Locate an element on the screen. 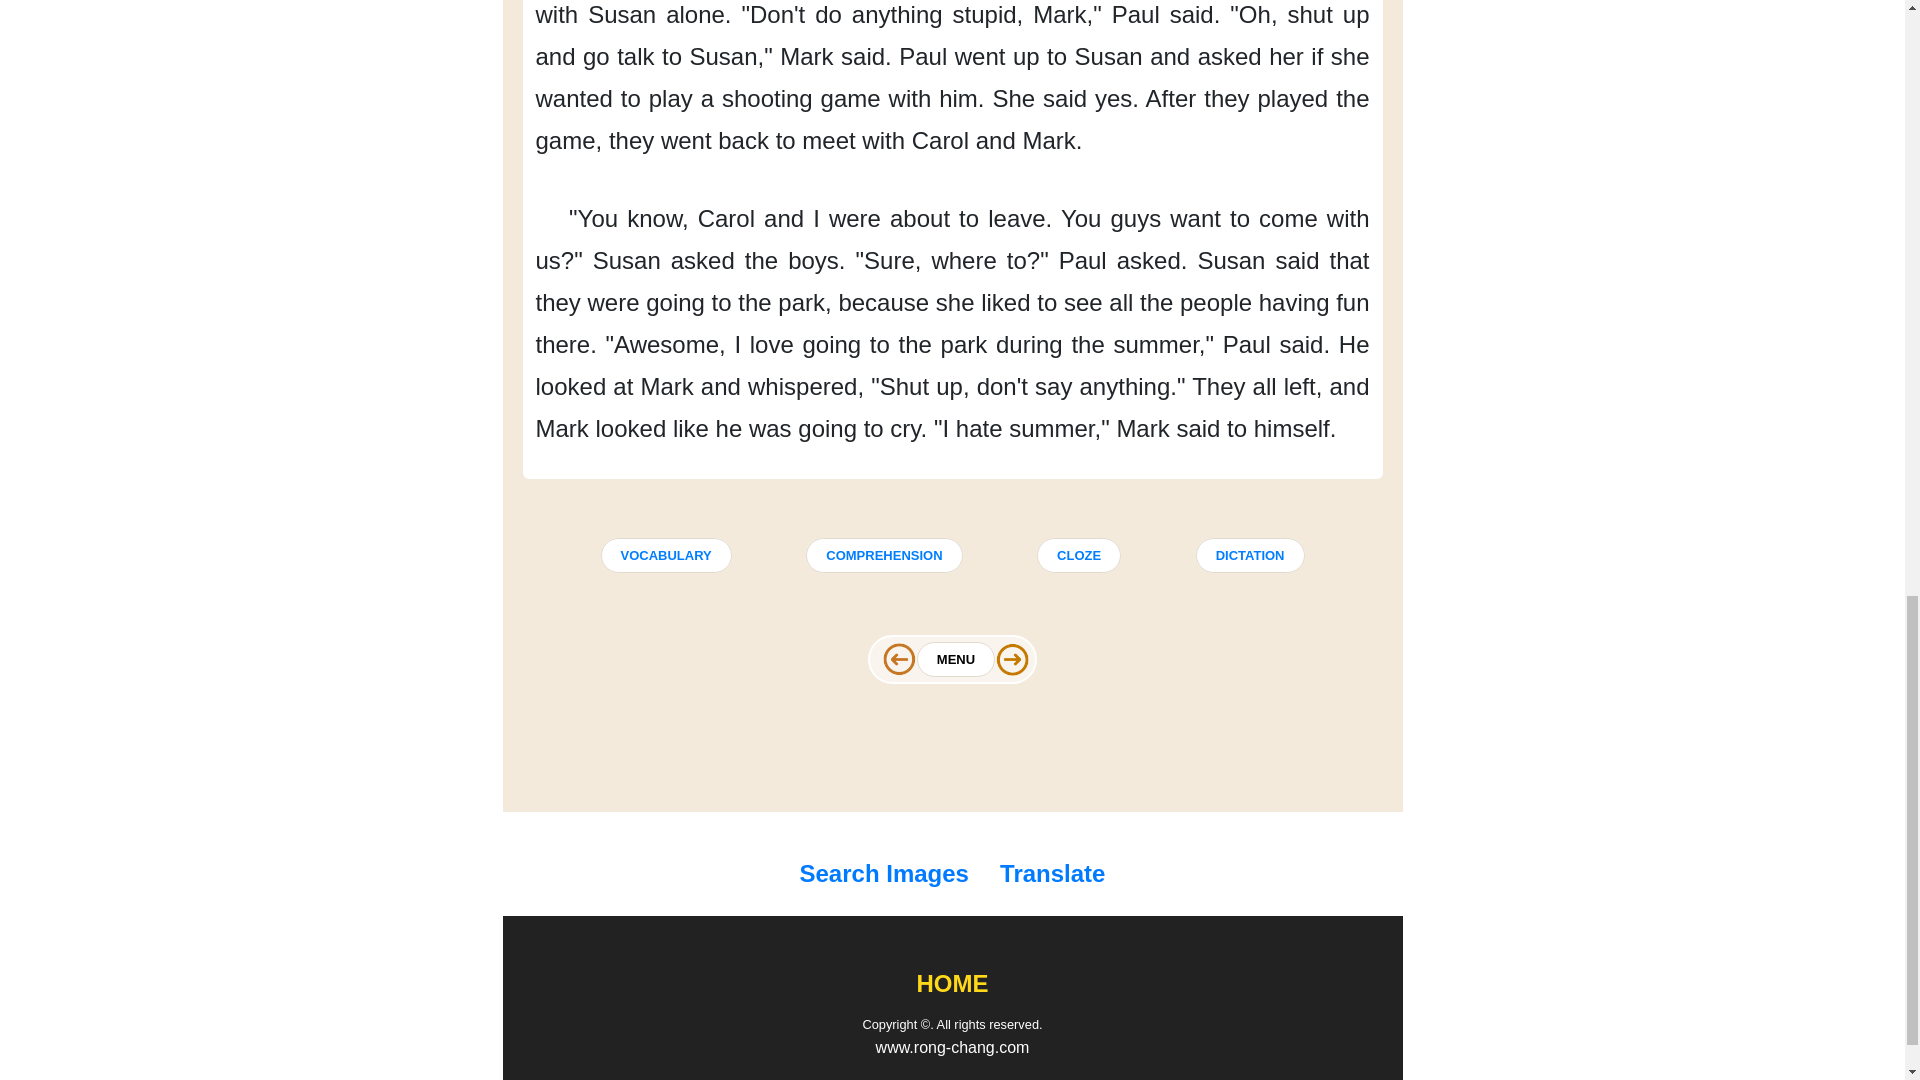 Image resolution: width=1920 pixels, height=1080 pixels. HOME is located at coordinates (952, 984).